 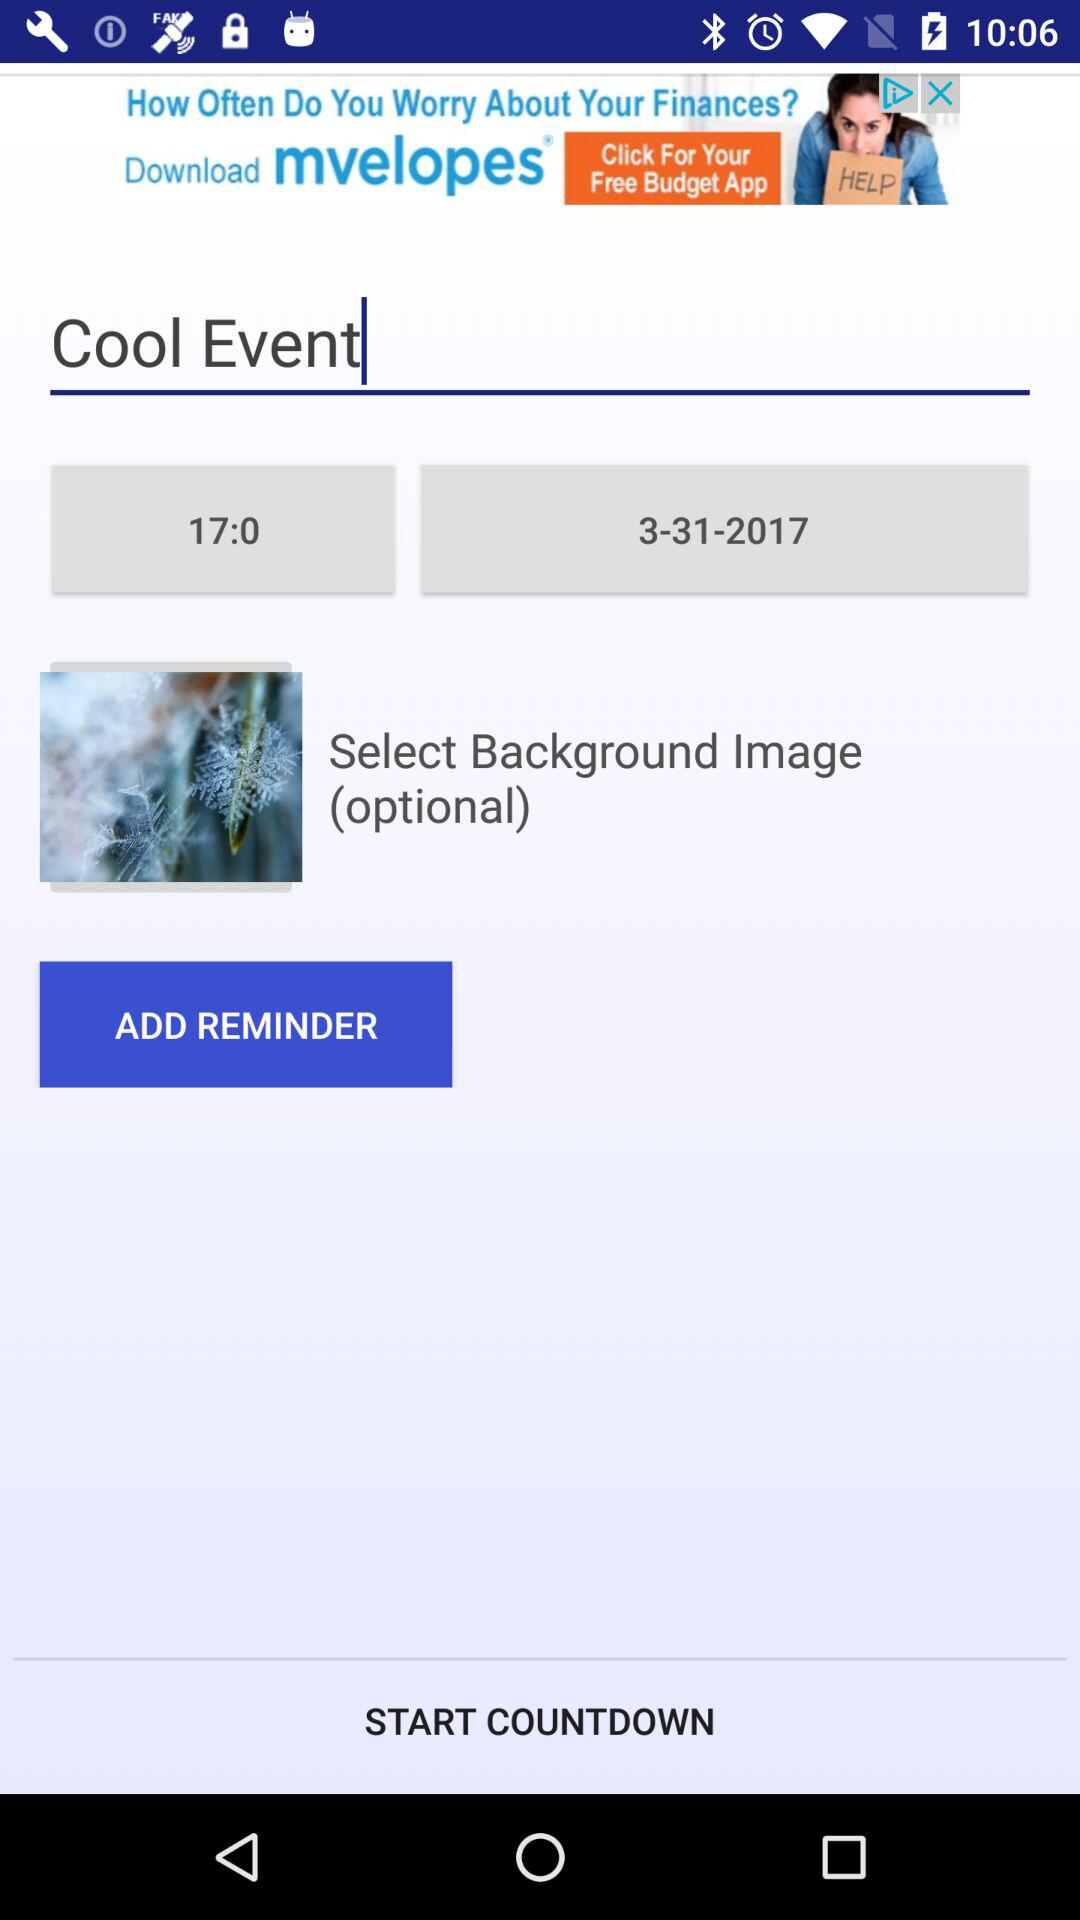 I want to click on select button, so click(x=170, y=776).